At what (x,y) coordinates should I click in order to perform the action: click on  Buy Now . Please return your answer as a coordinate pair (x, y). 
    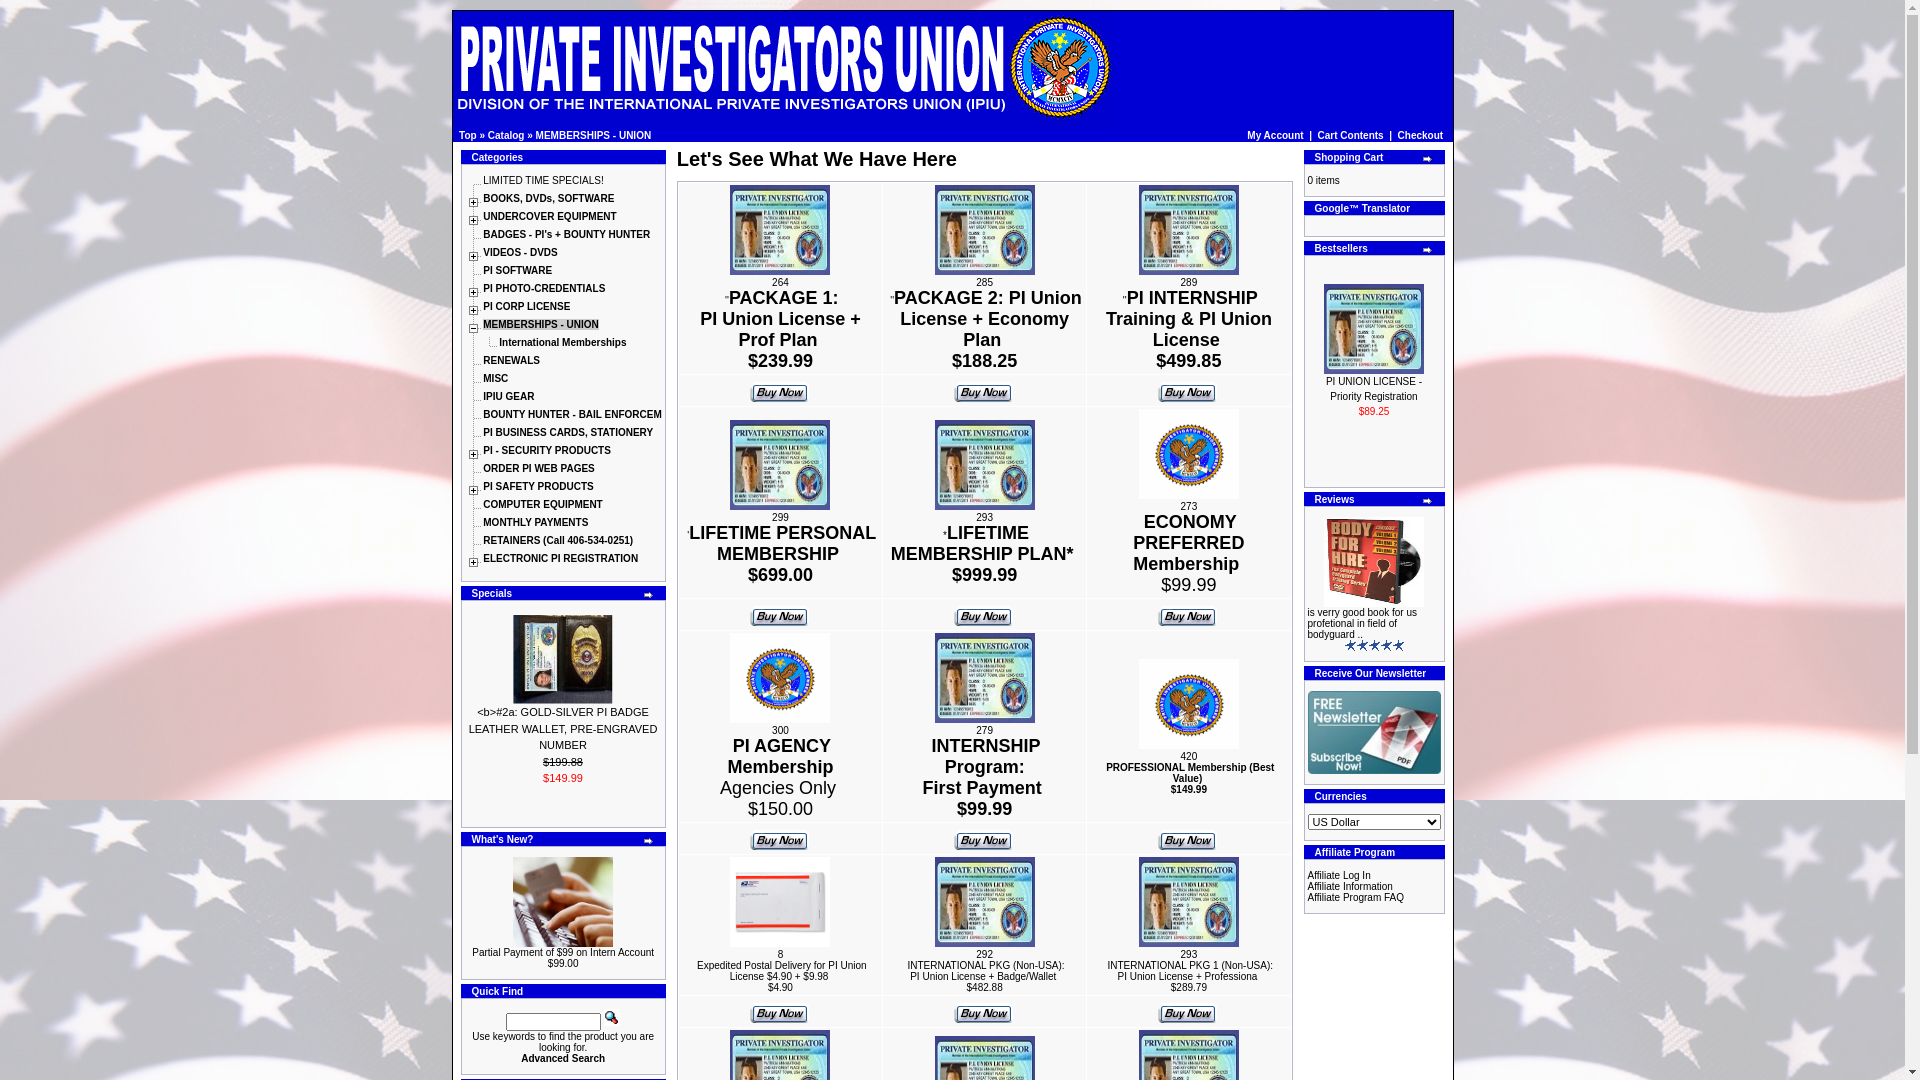
    Looking at the image, I should click on (779, 838).